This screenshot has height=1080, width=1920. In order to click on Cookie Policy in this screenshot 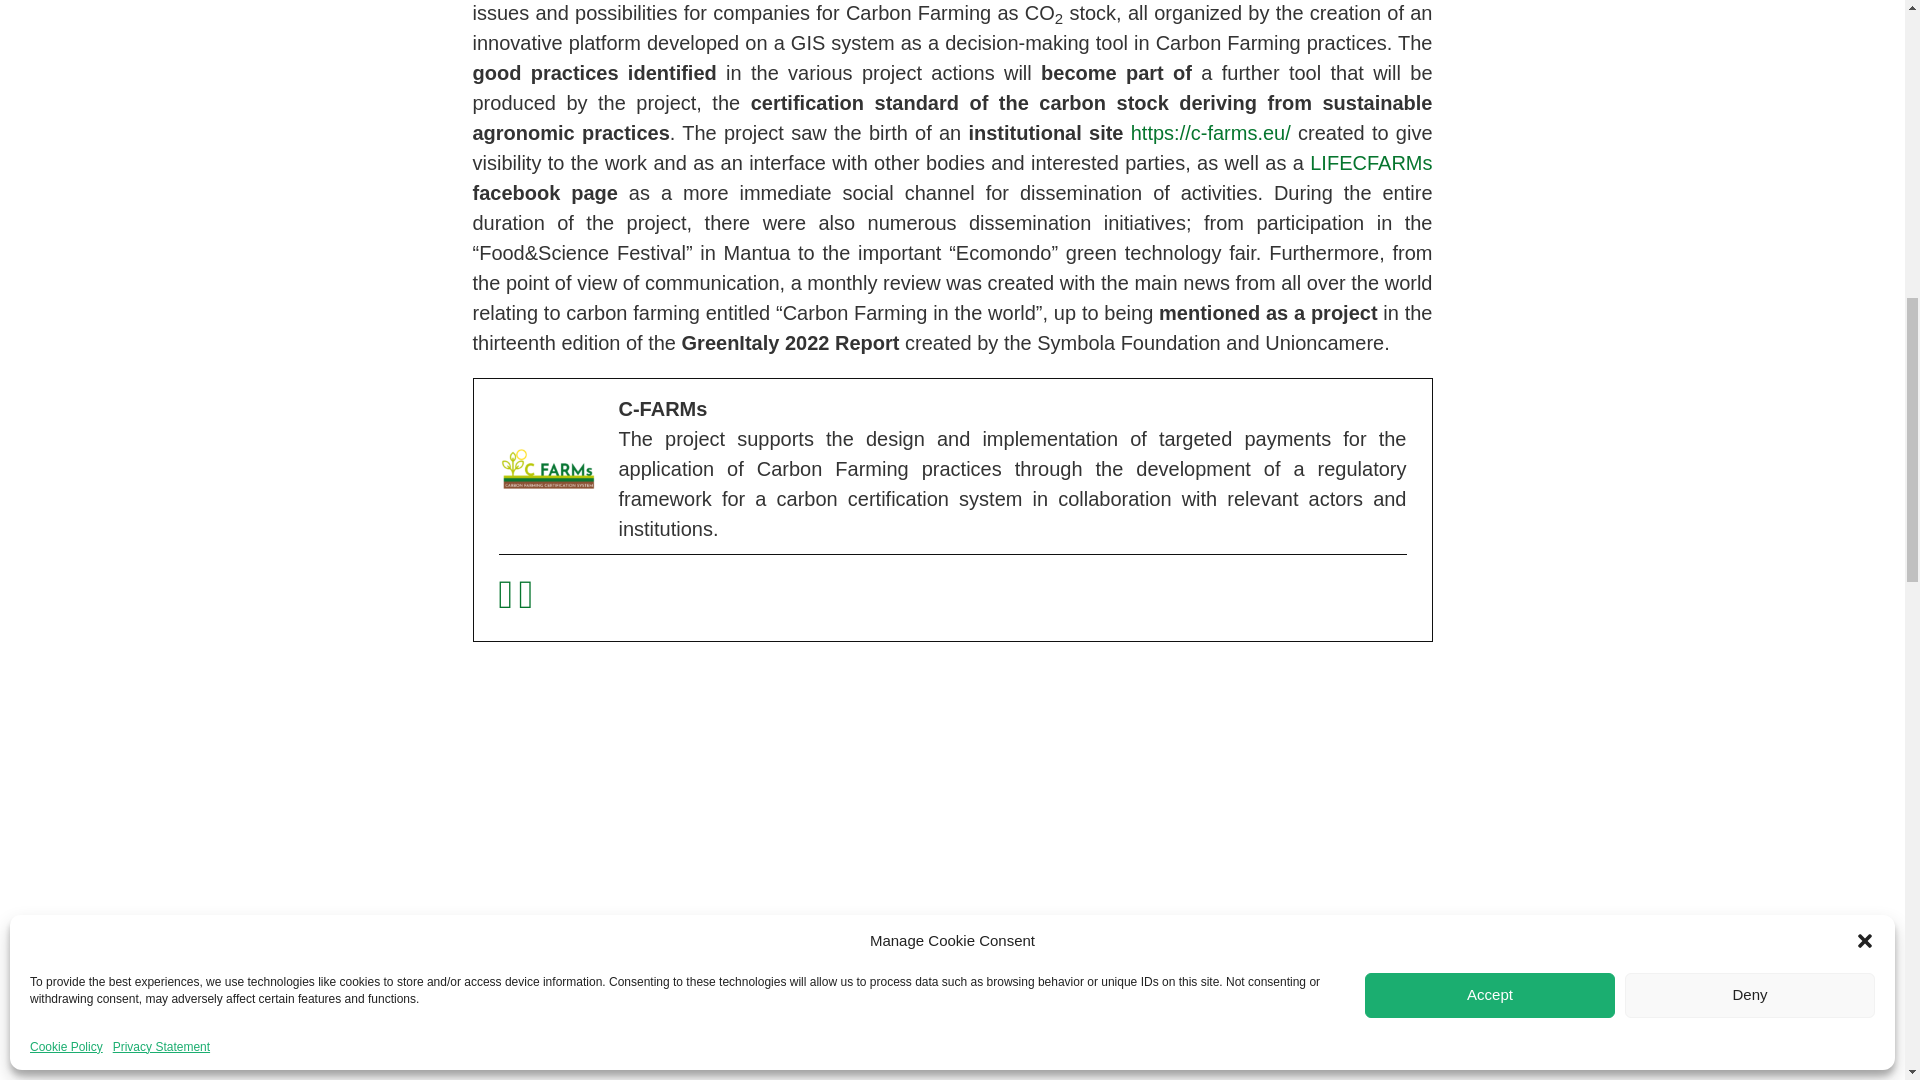, I will do `click(66, 506)`.